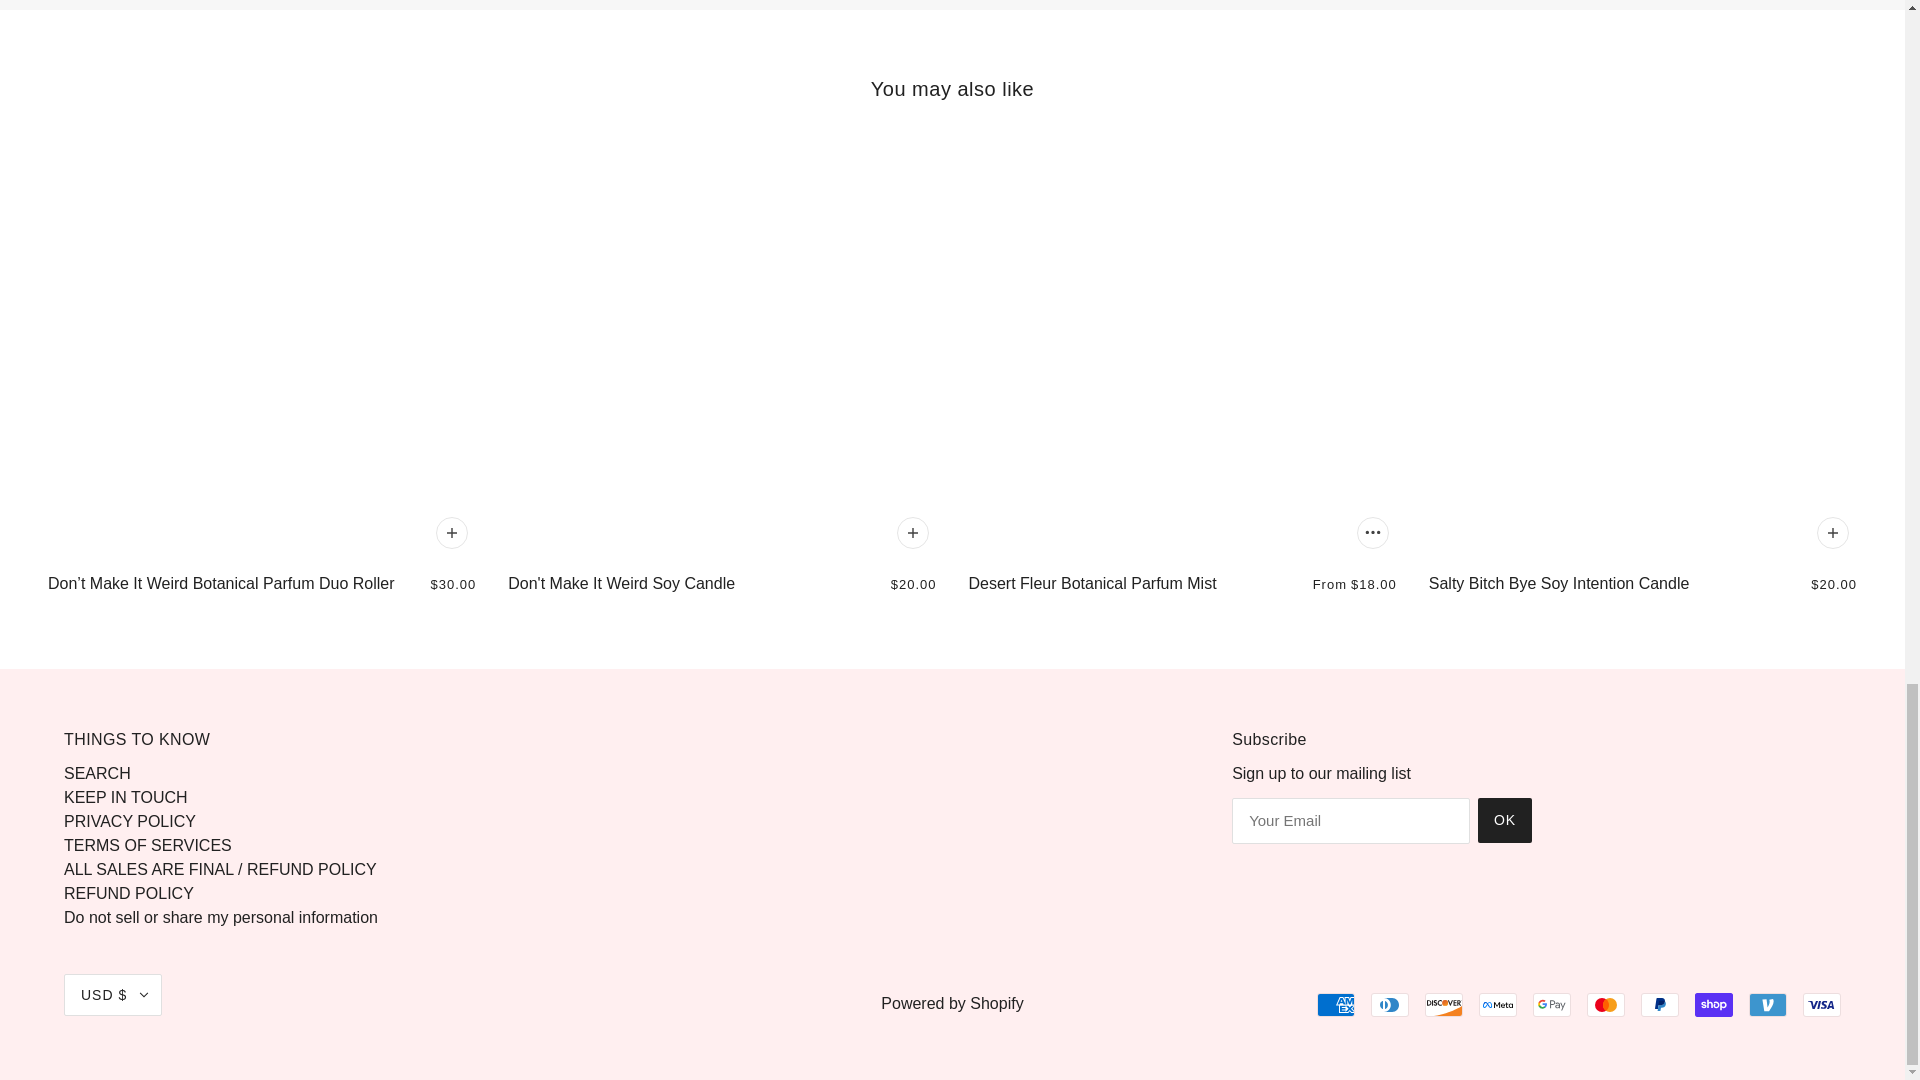 This screenshot has width=1920, height=1080. I want to click on KEEP IN TOUCH, so click(126, 797).